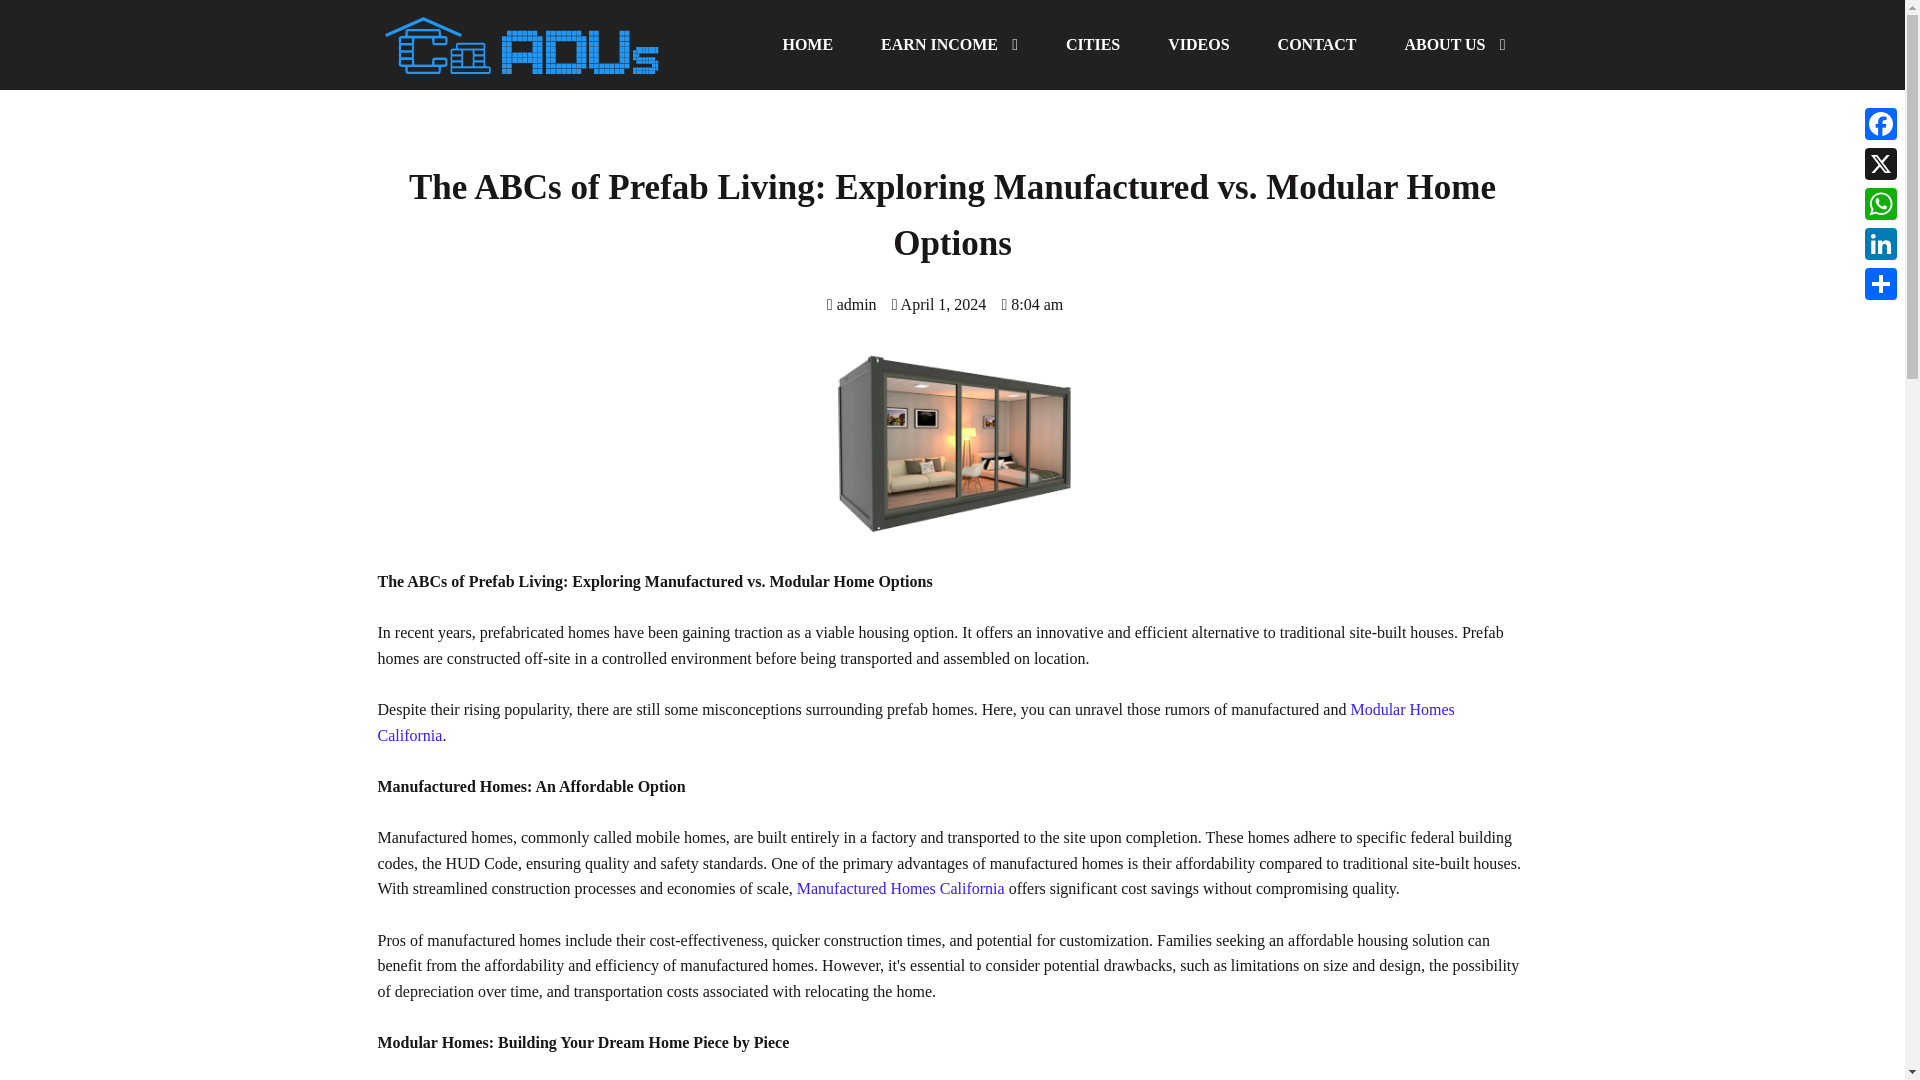 The width and height of the screenshot is (1920, 1080). Describe the element at coordinates (1880, 203) in the screenshot. I see `WhatsApp` at that location.